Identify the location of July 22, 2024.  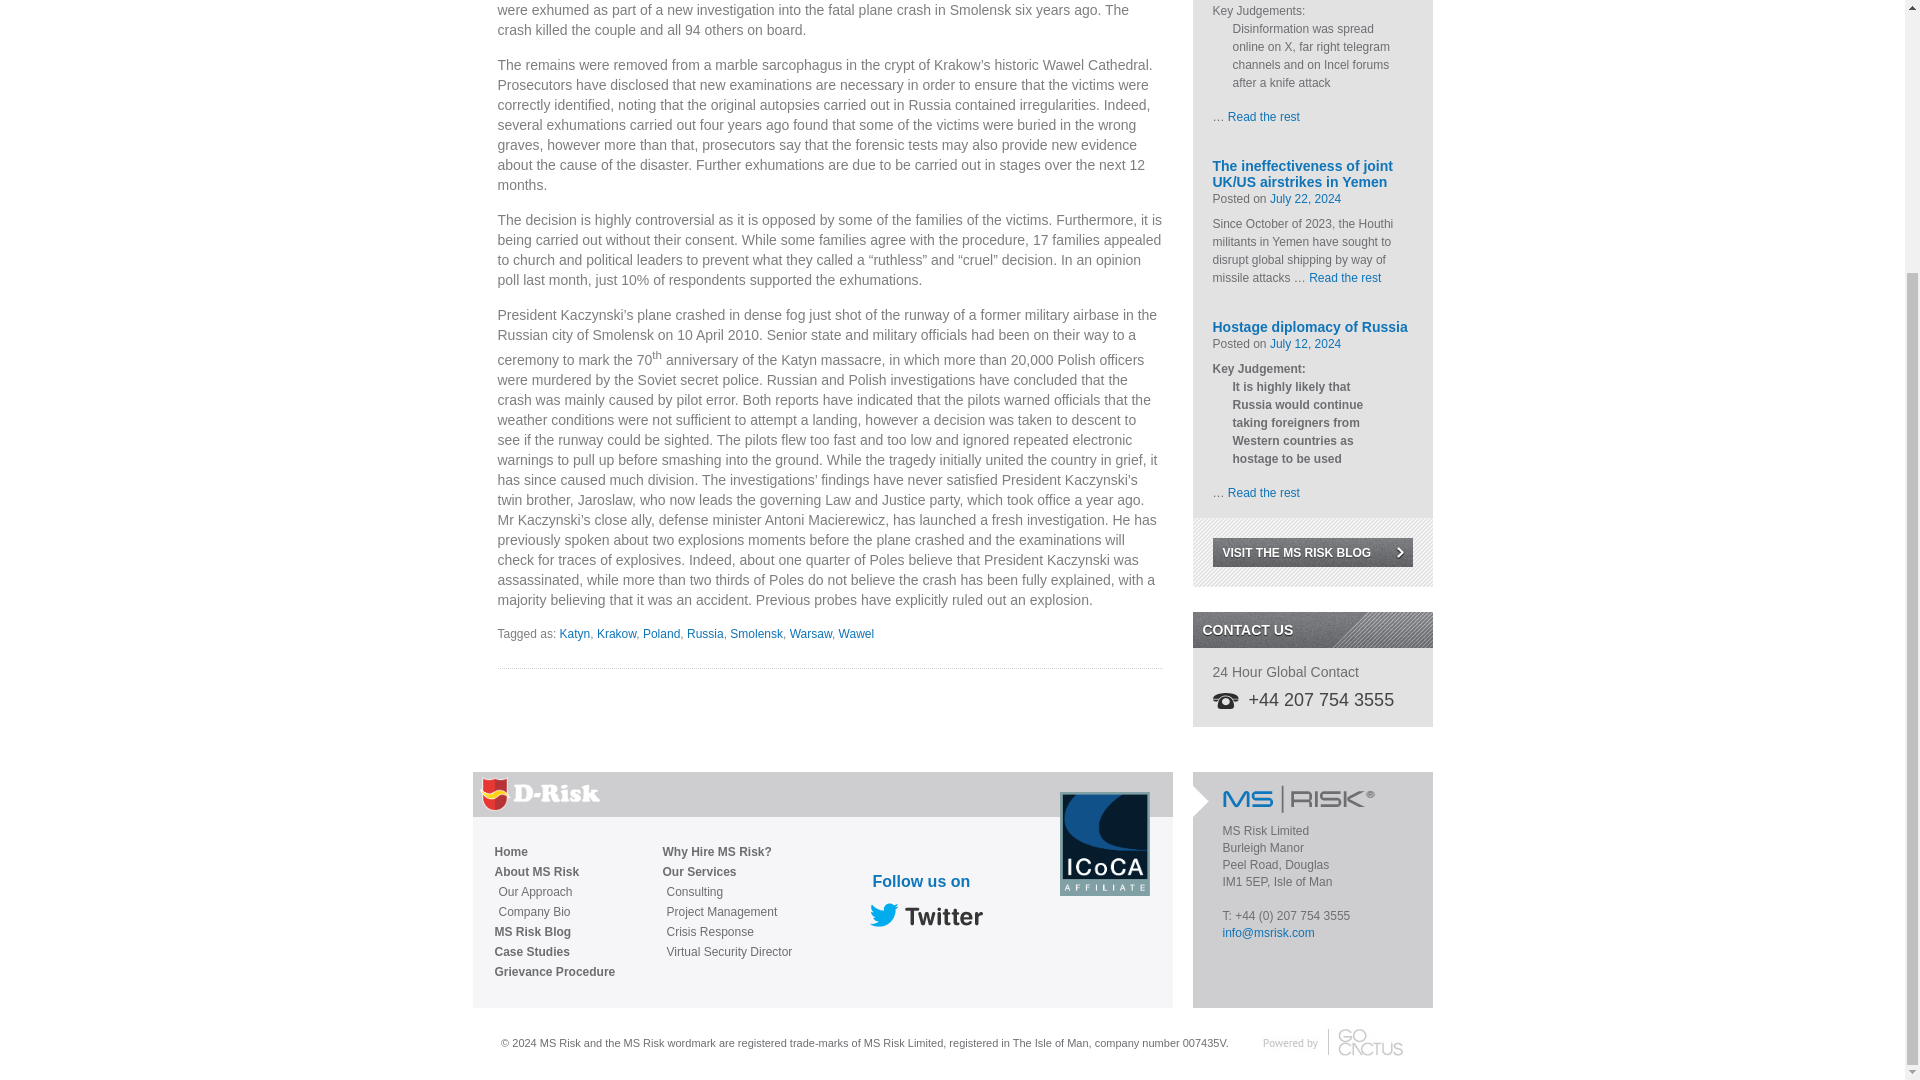
(1304, 199).